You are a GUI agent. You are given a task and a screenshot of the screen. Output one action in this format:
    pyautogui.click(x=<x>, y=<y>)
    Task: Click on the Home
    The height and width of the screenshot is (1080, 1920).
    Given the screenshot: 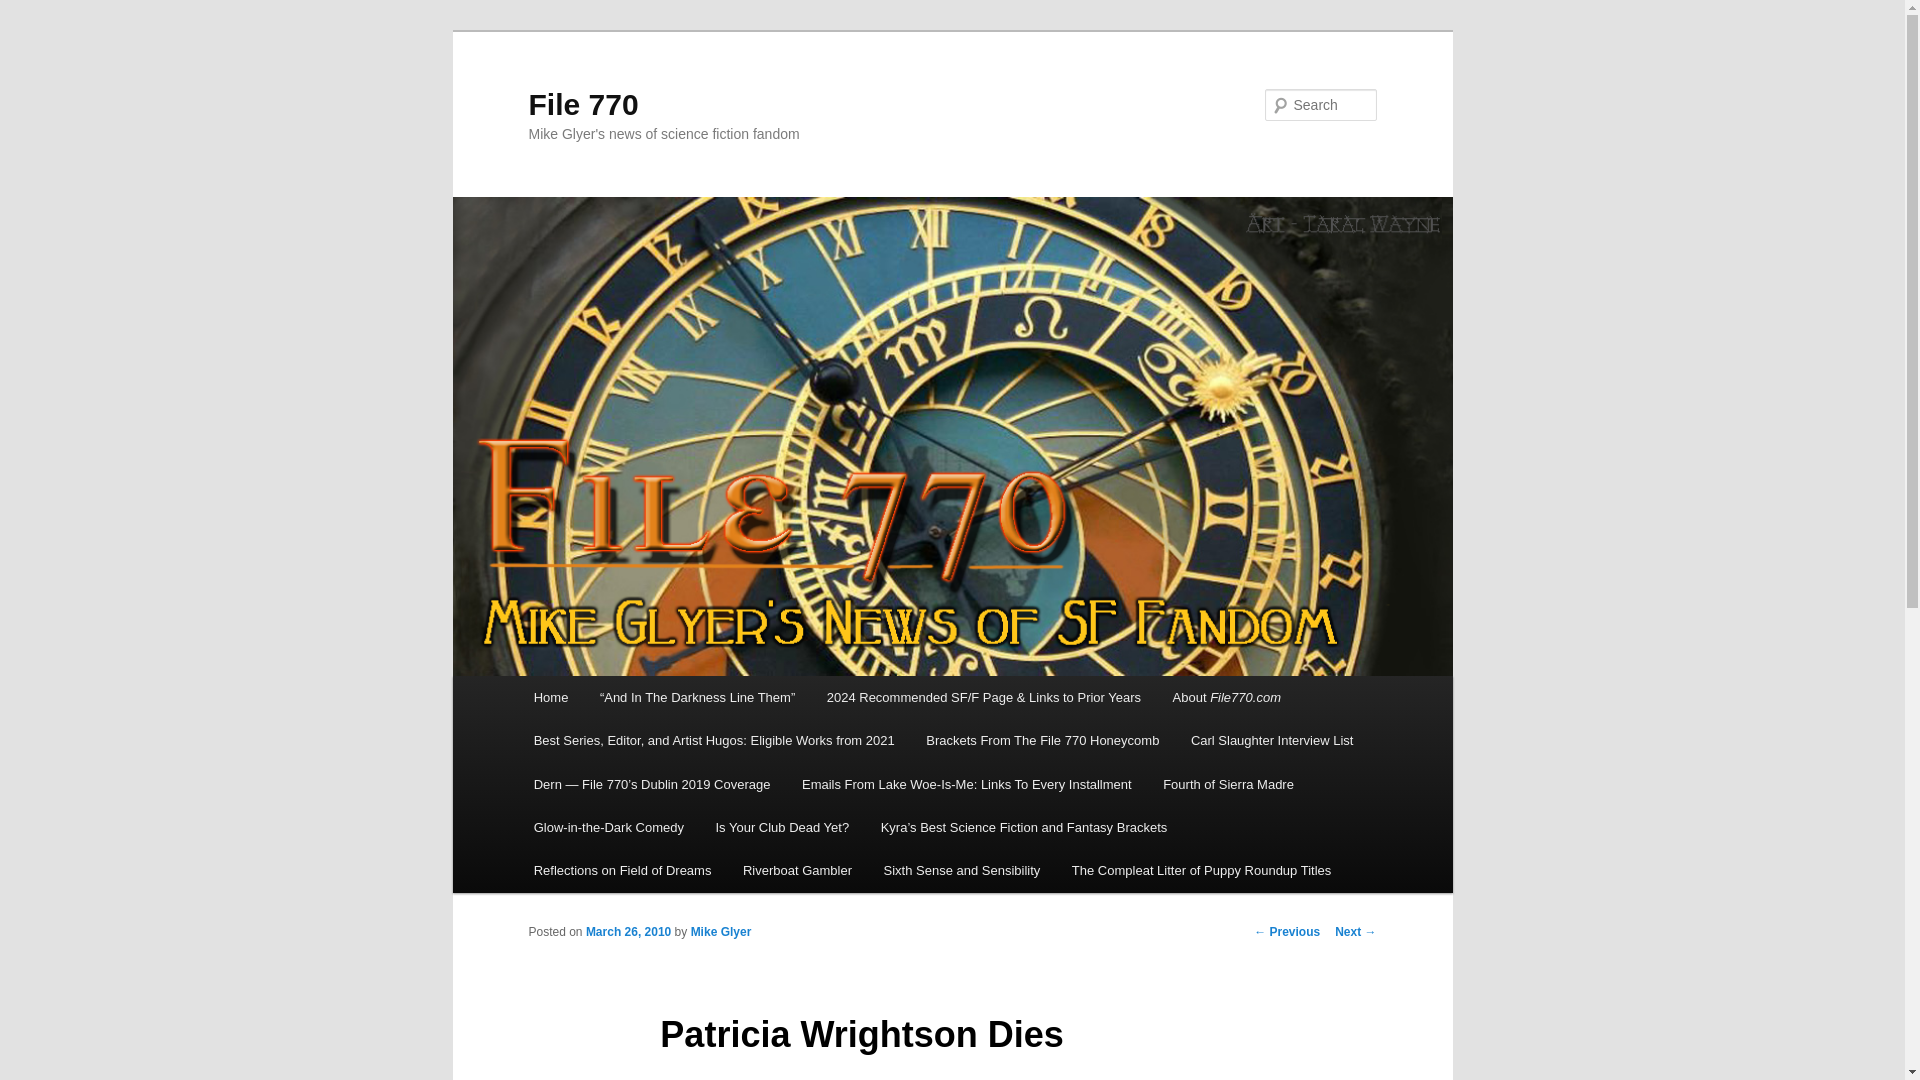 What is the action you would take?
    pyautogui.click(x=550, y=698)
    